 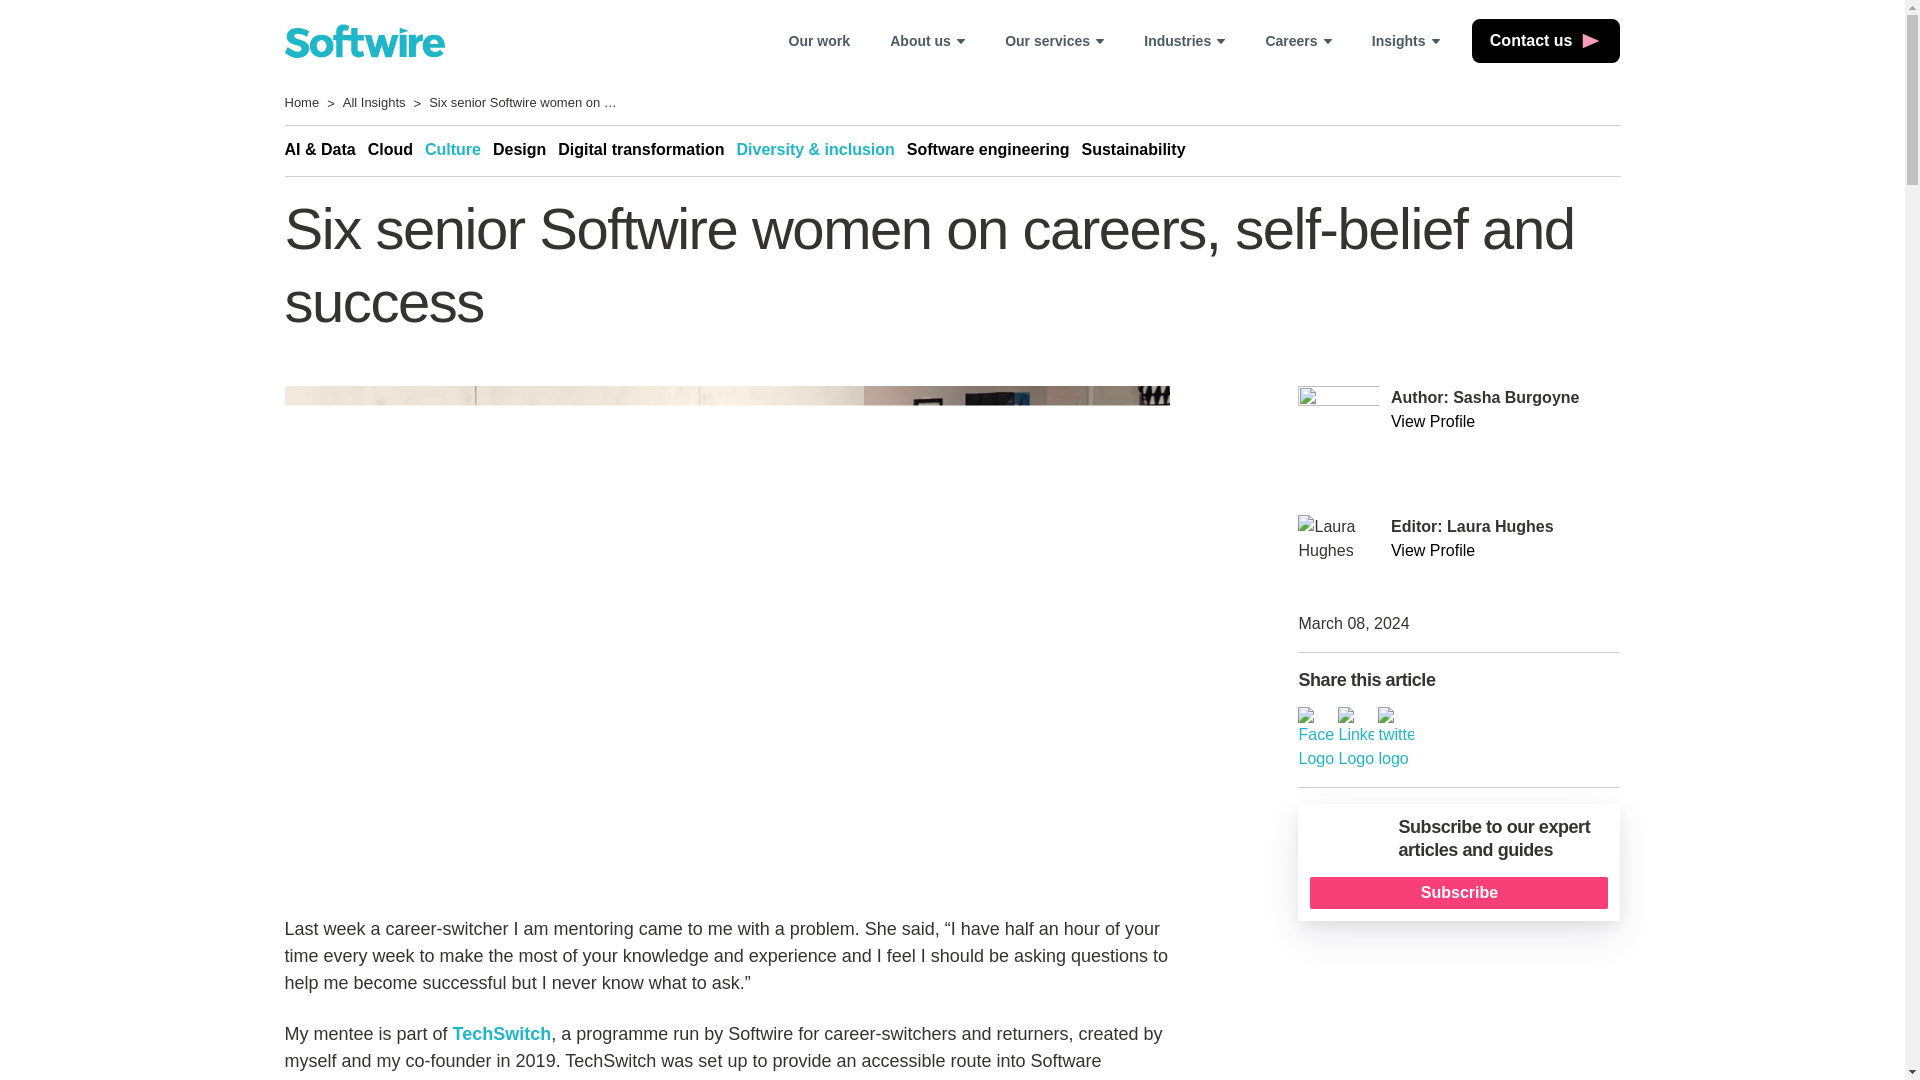 I want to click on Contact us, so click(x=1546, y=40).